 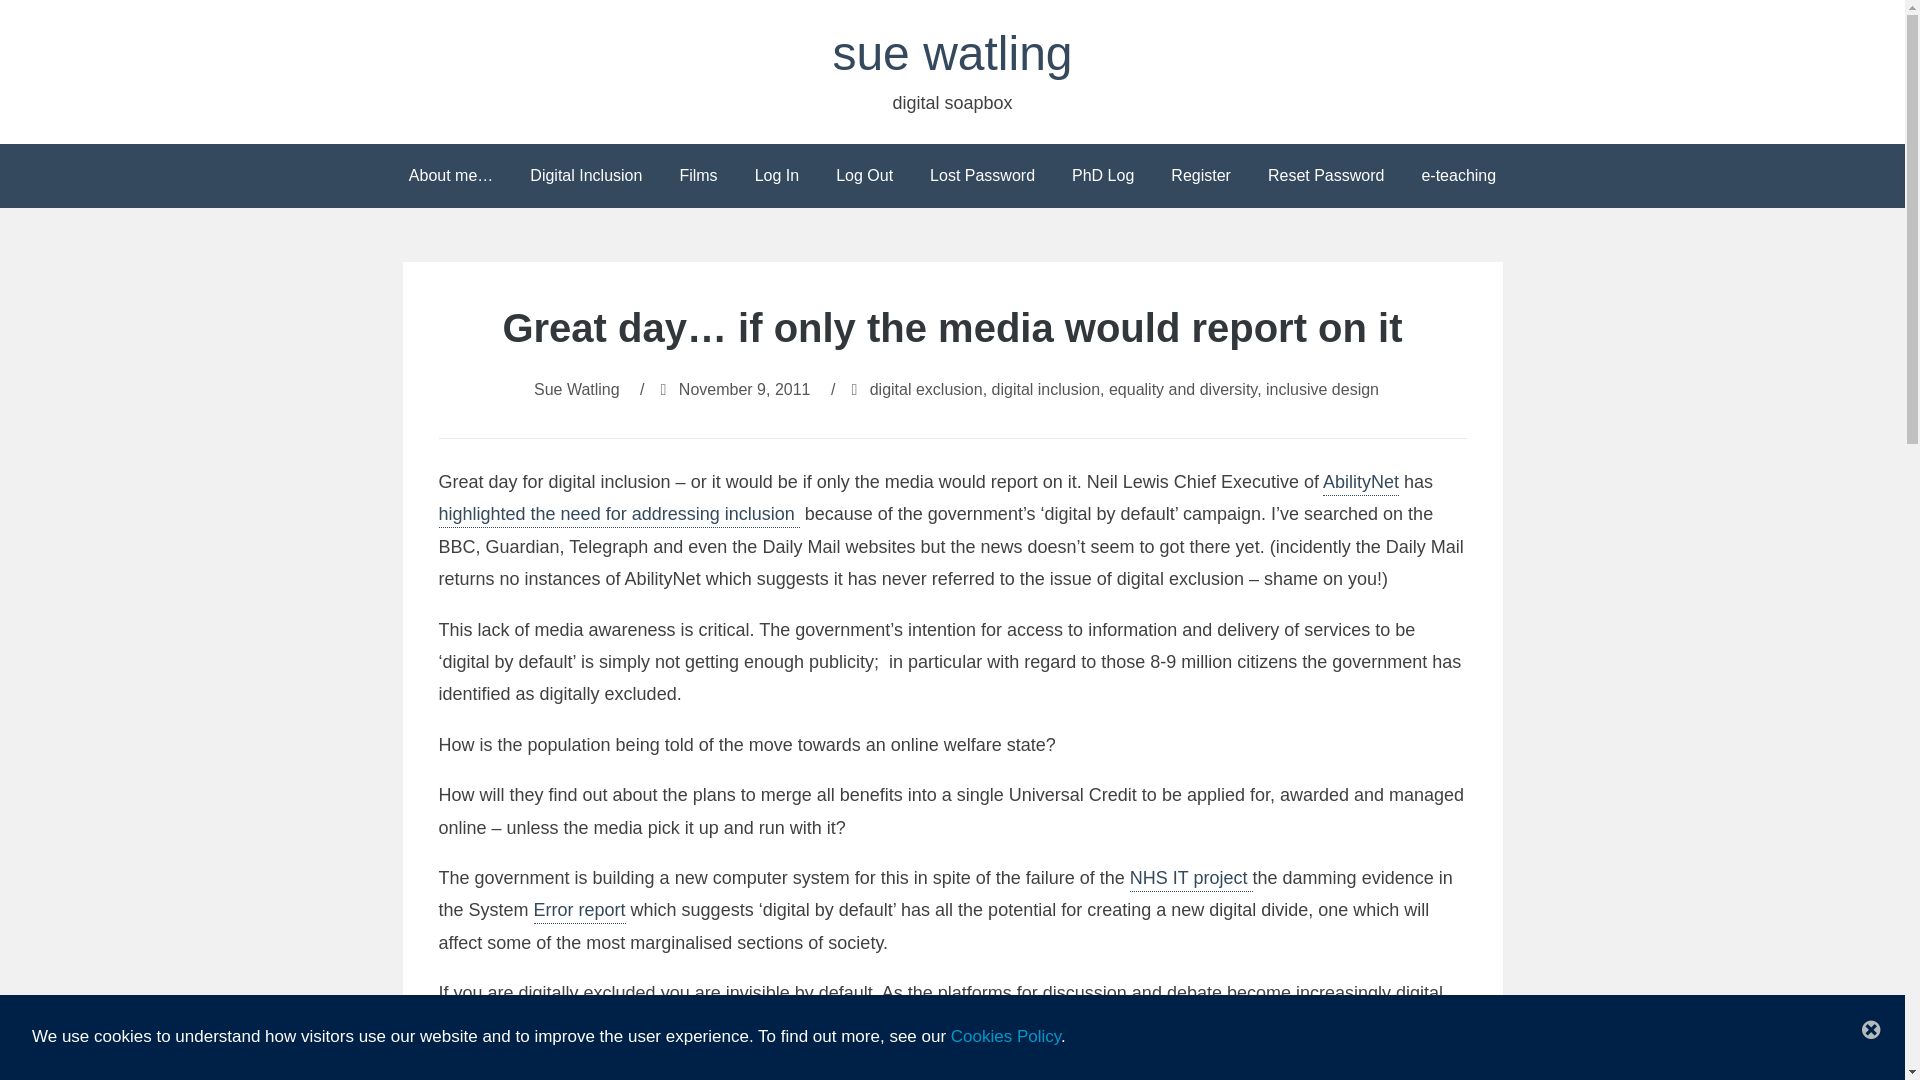 I want to click on Error report, so click(x=579, y=912).